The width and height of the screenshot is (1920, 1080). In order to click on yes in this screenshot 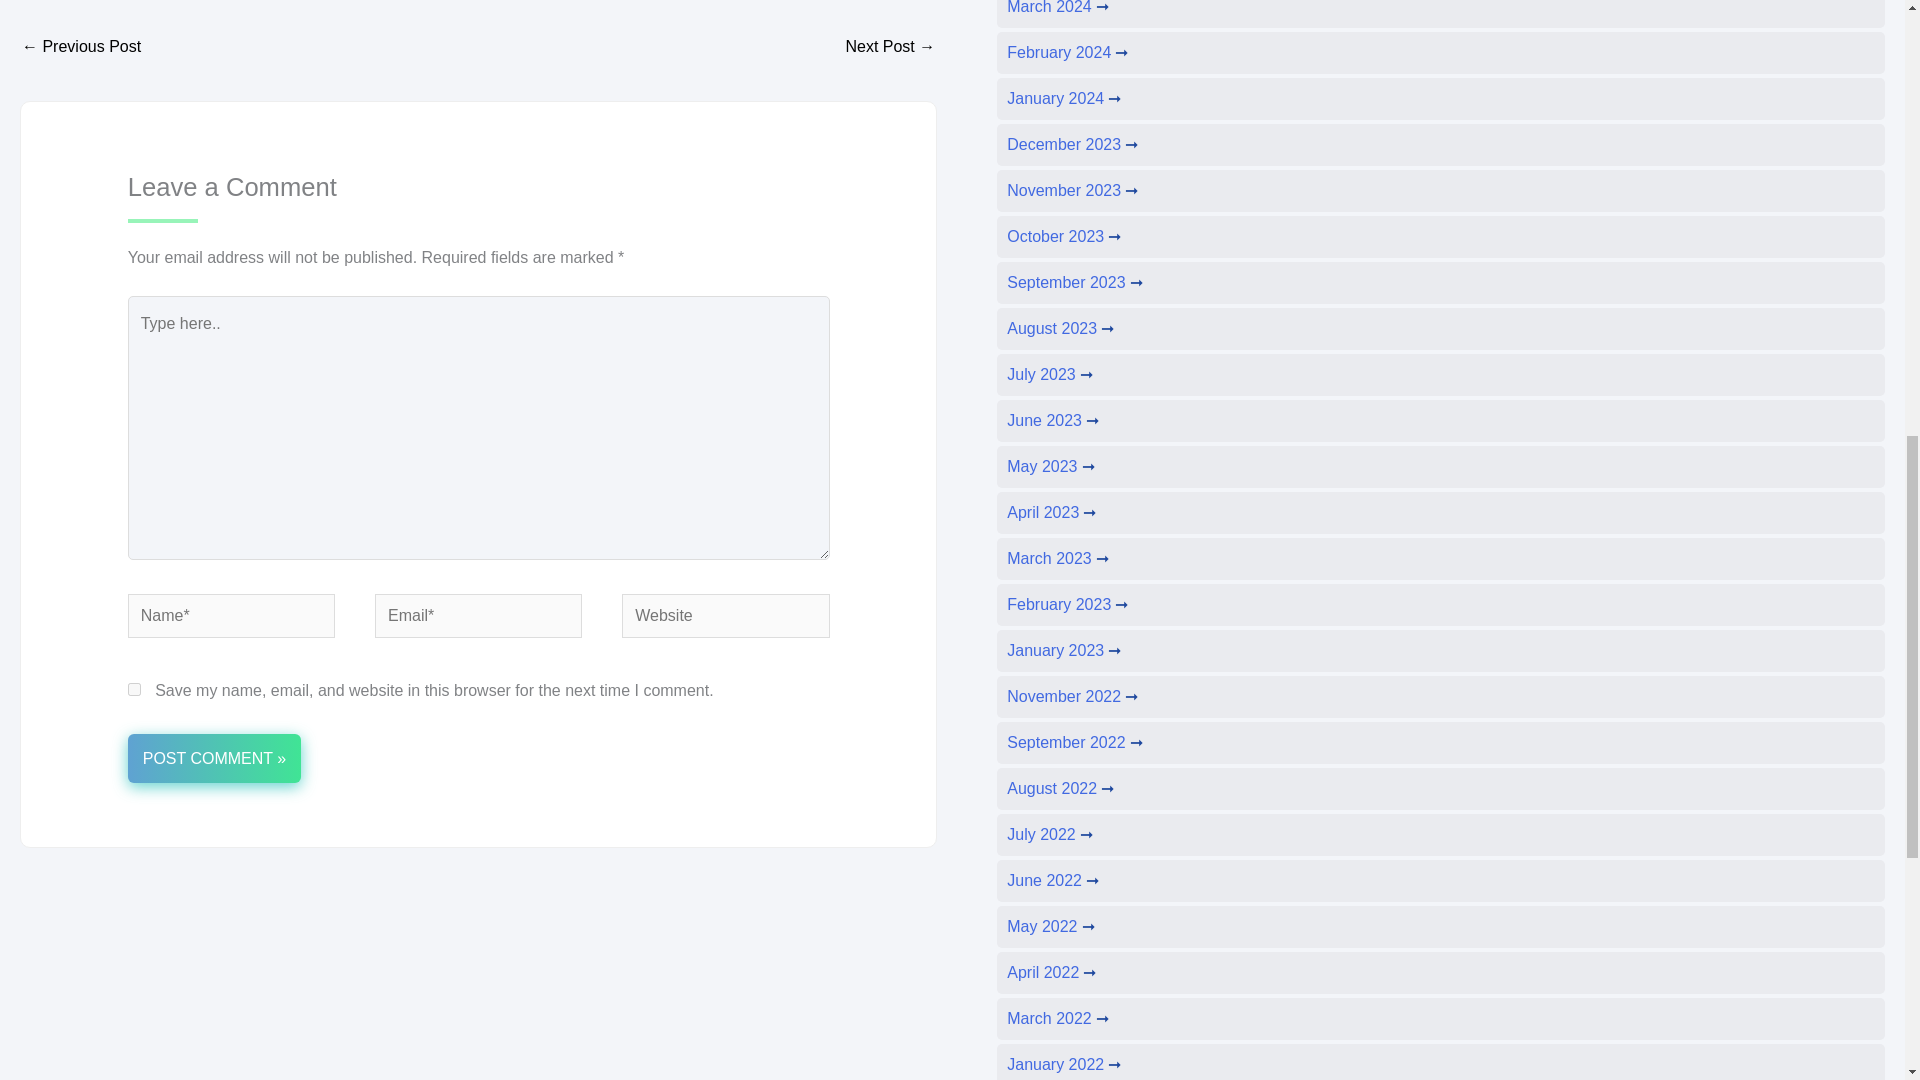, I will do `click(134, 688)`.